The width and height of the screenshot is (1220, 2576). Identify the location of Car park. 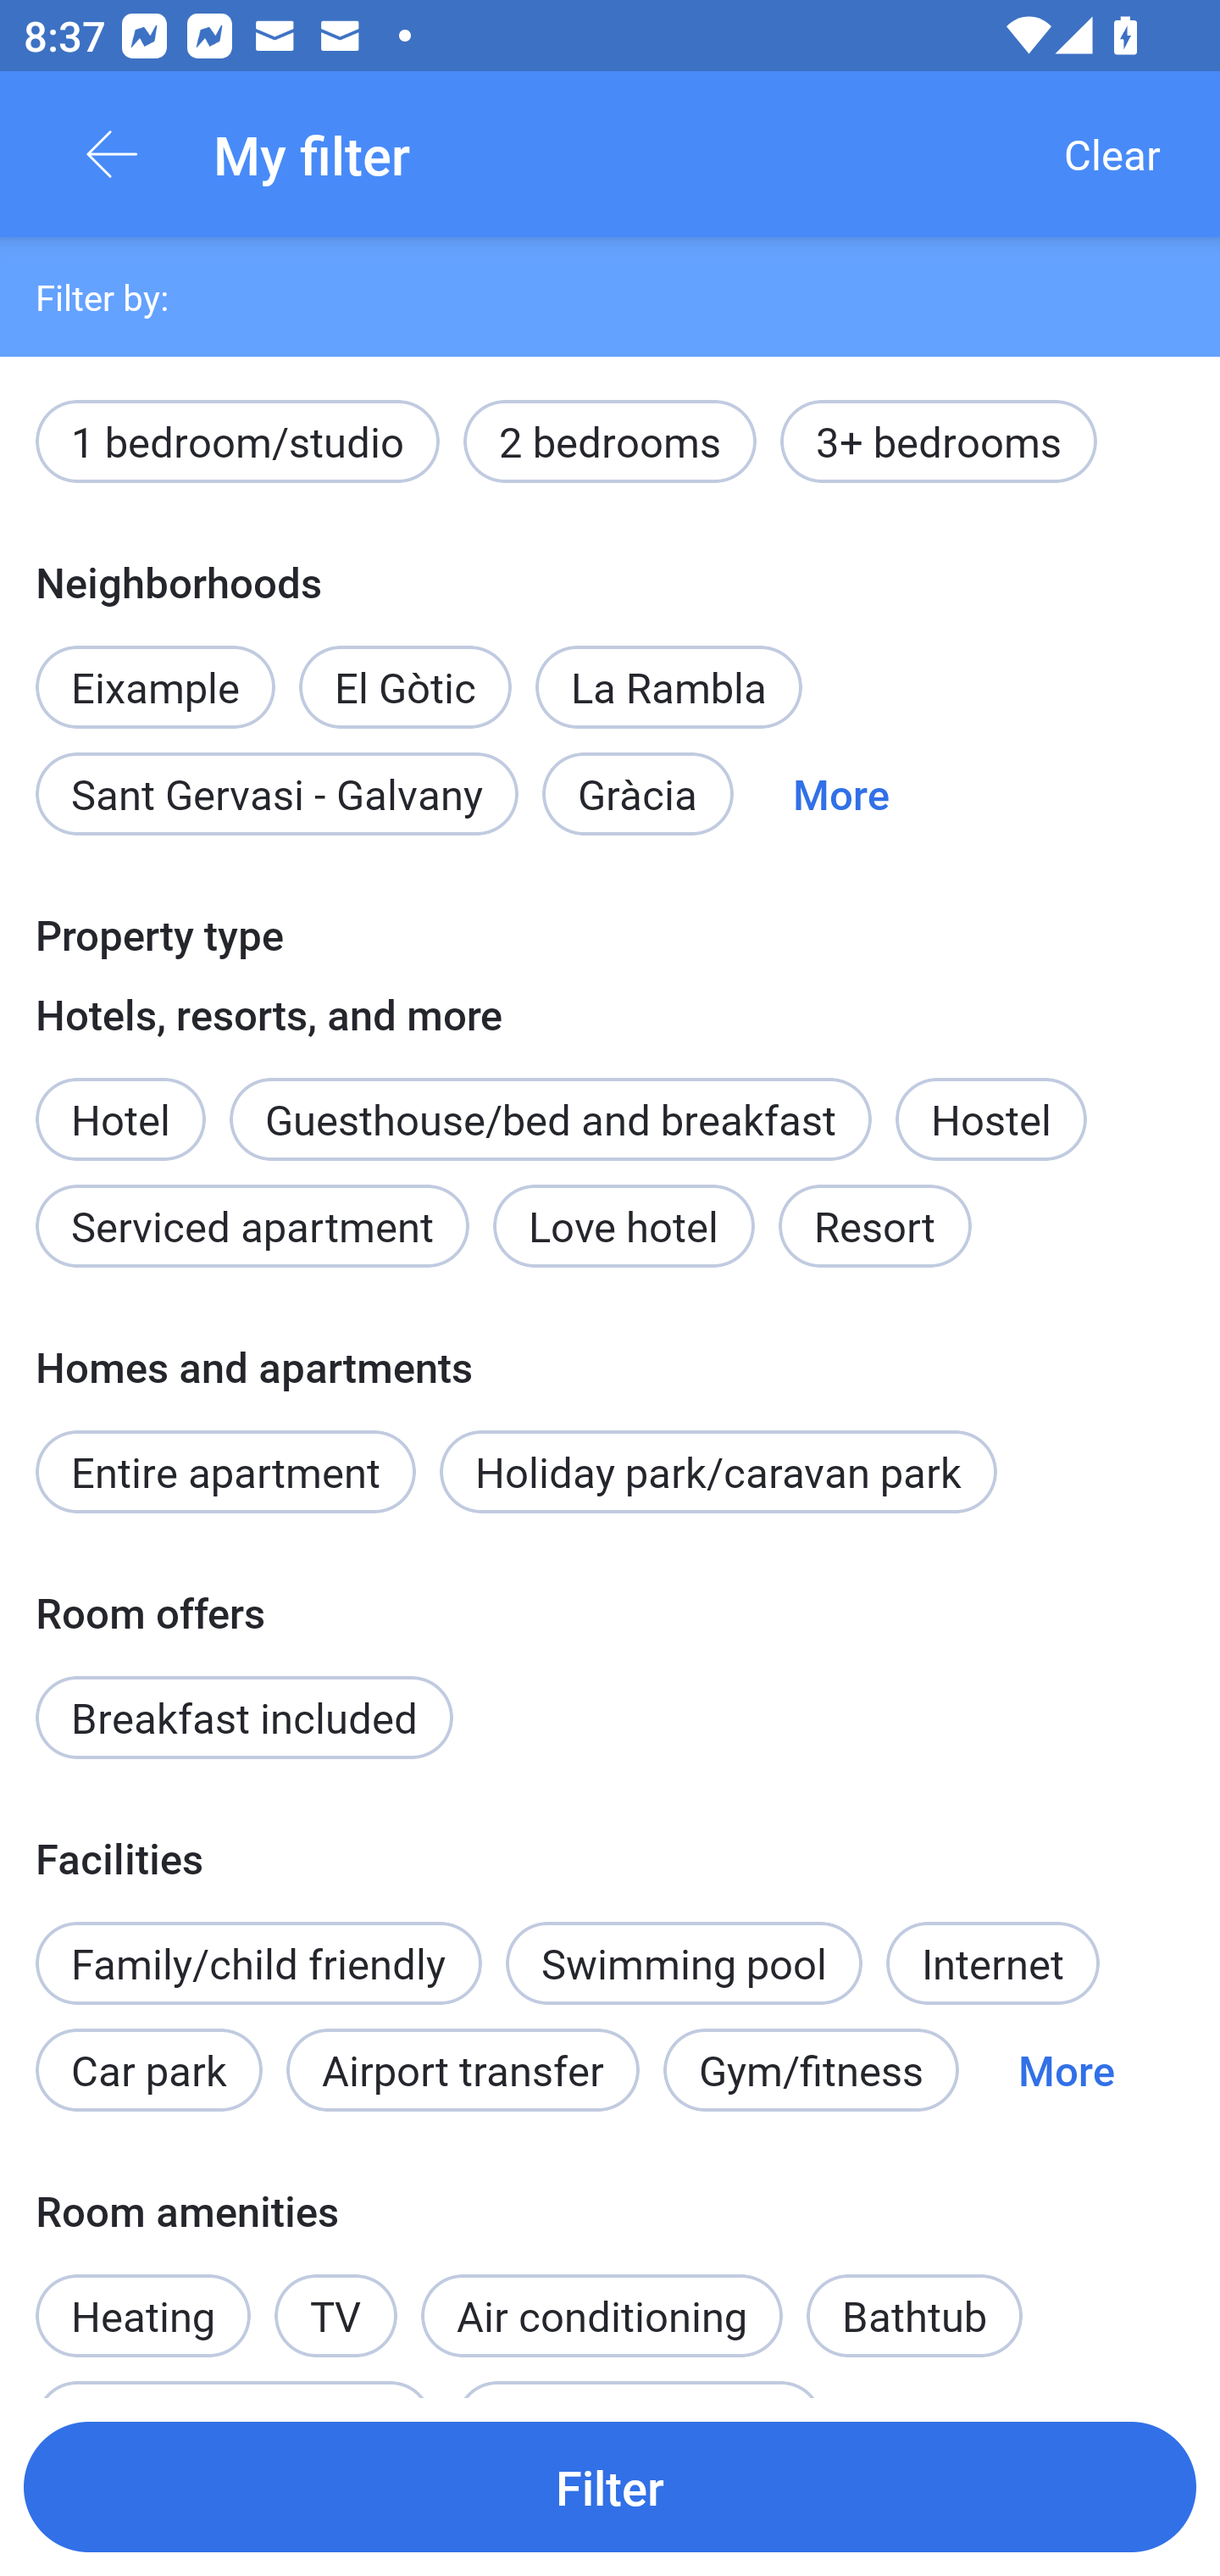
(148, 2069).